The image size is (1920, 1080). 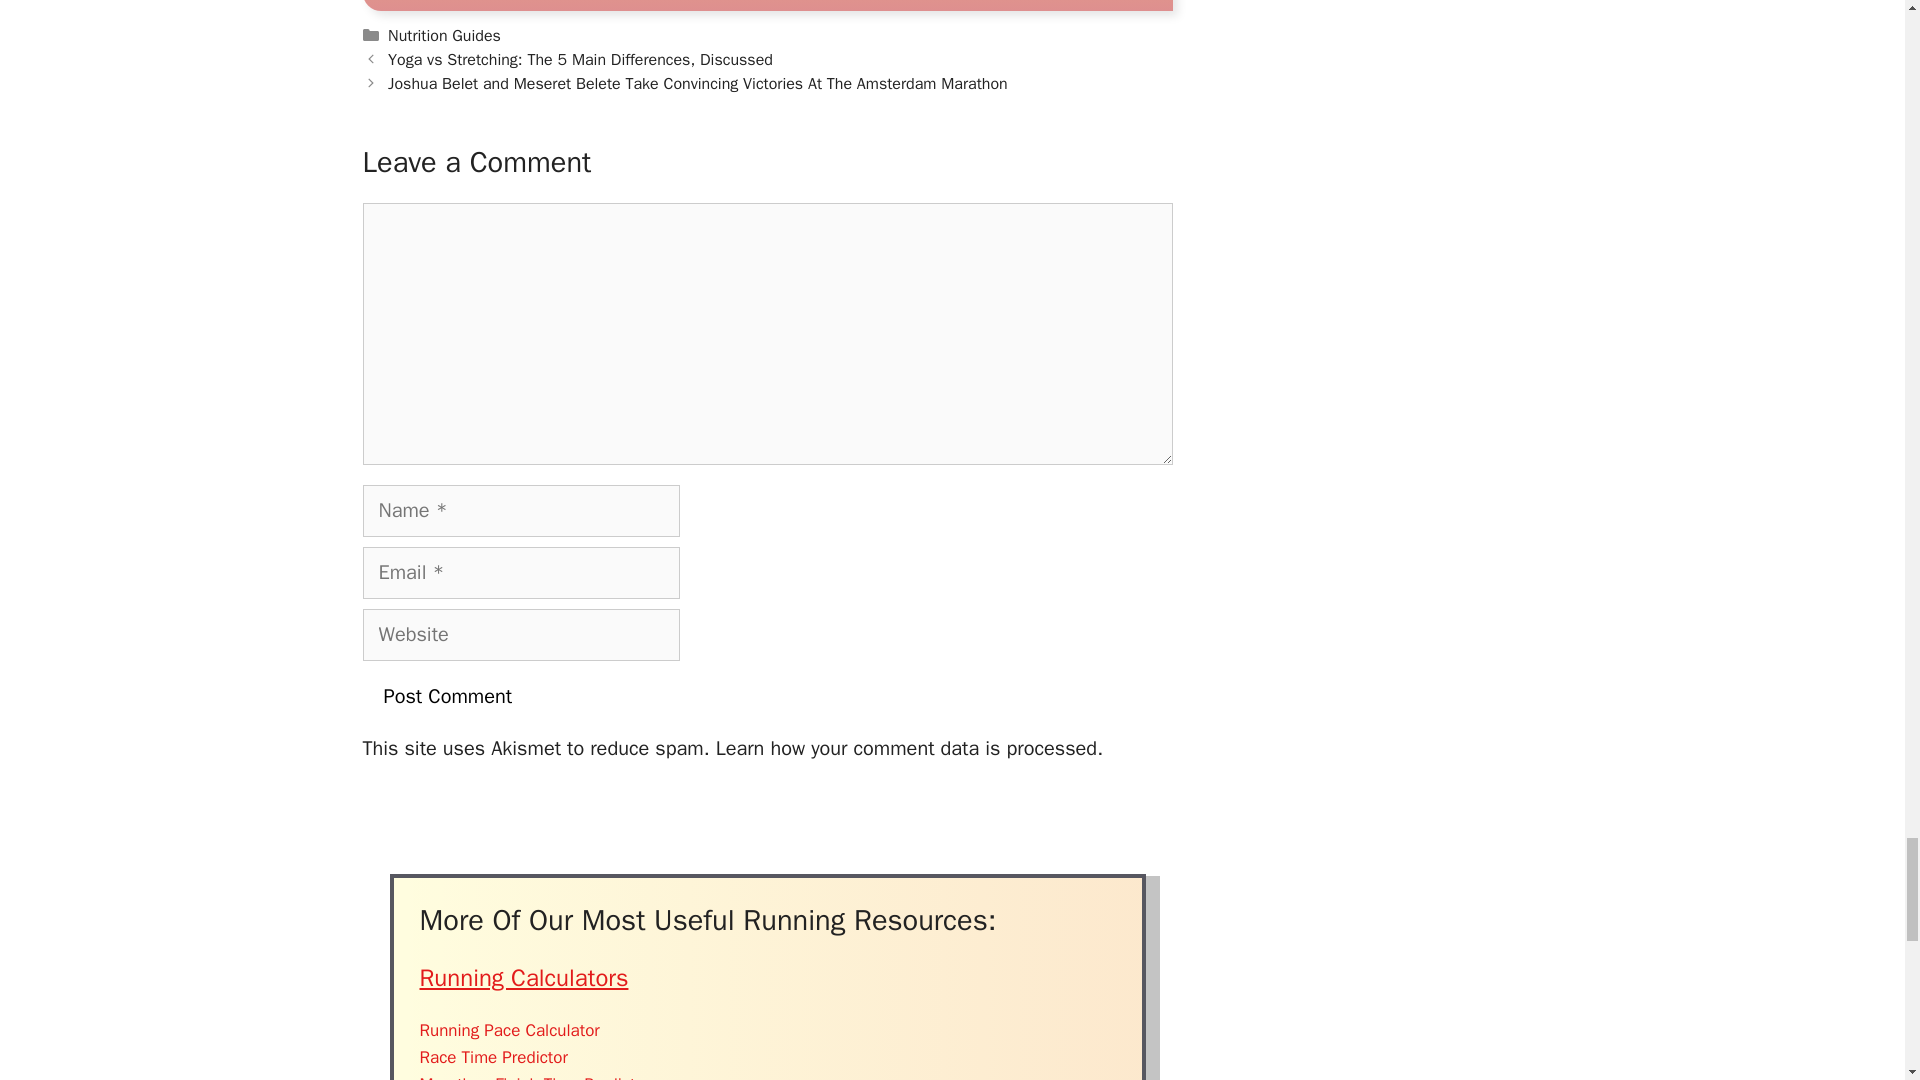 I want to click on Post Comment, so click(x=448, y=696).